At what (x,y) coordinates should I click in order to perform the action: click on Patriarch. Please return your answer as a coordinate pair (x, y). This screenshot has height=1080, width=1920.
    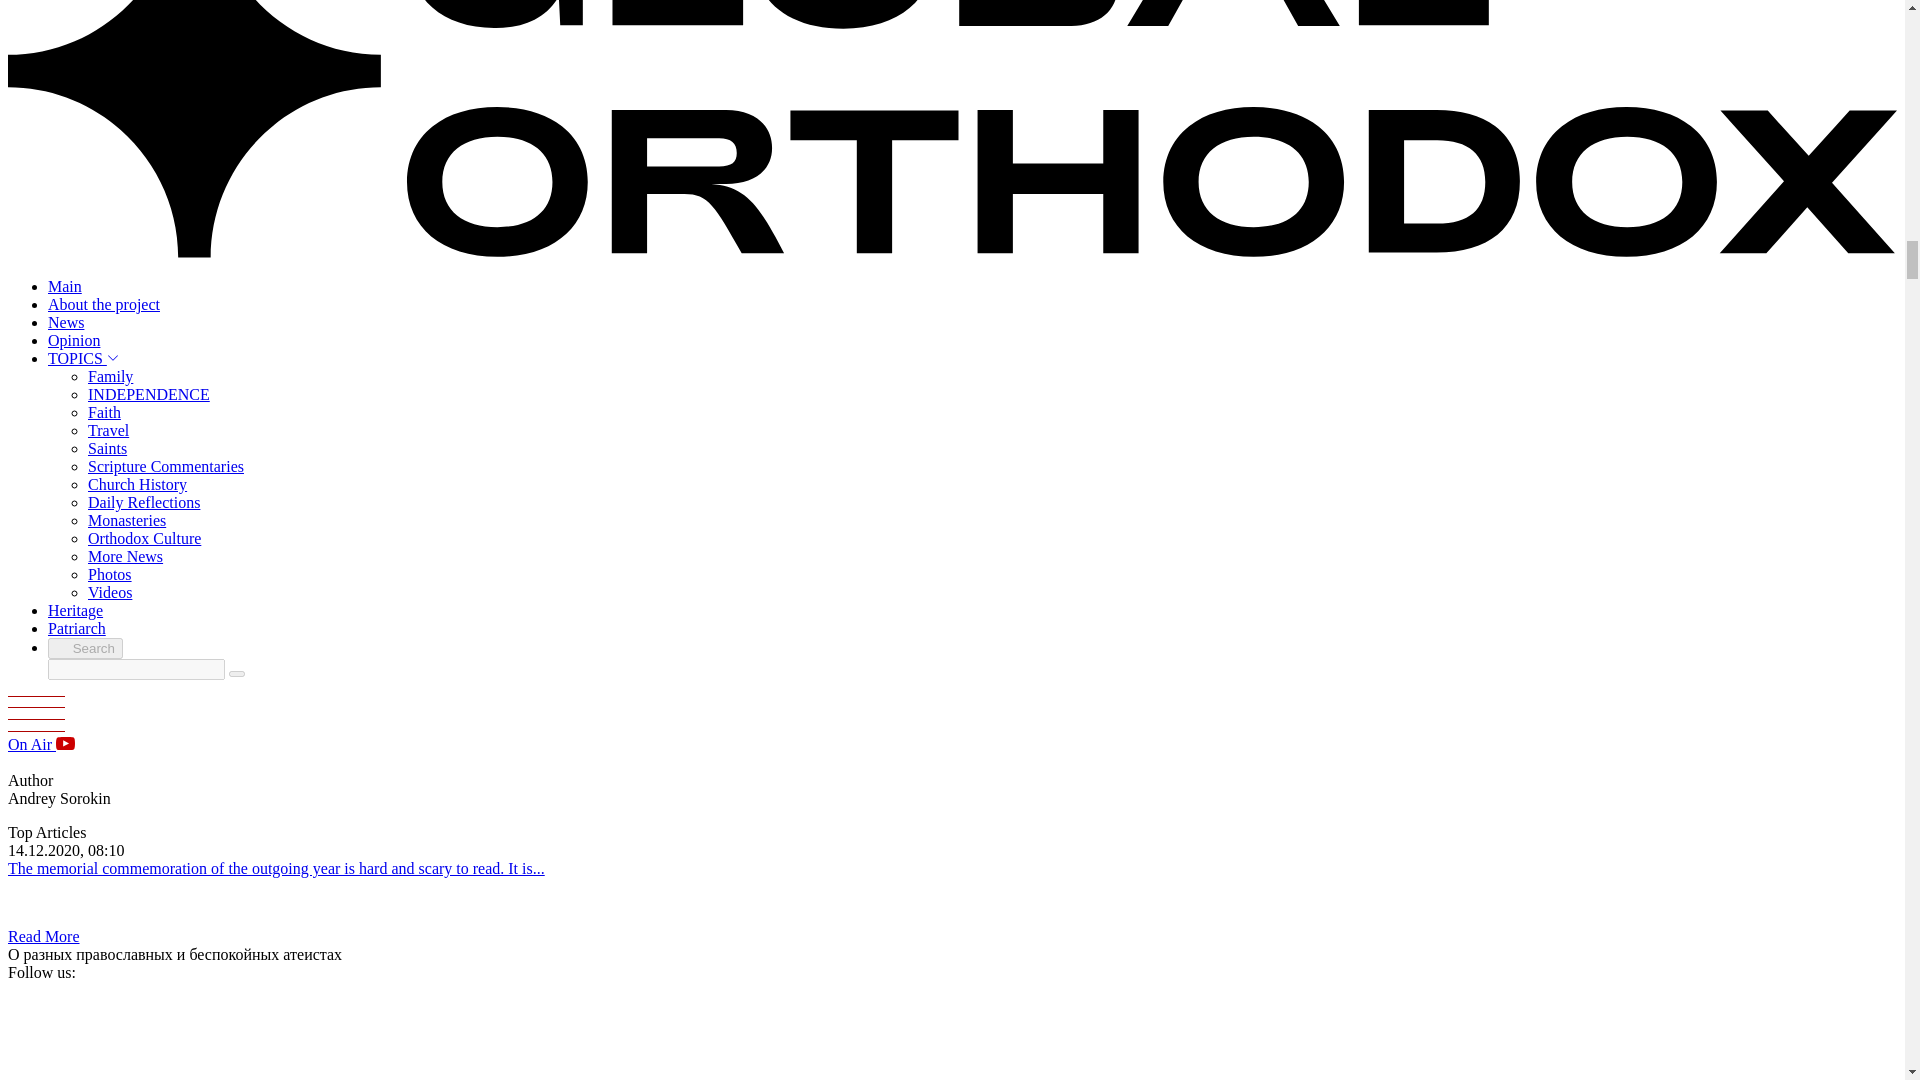
    Looking at the image, I should click on (76, 628).